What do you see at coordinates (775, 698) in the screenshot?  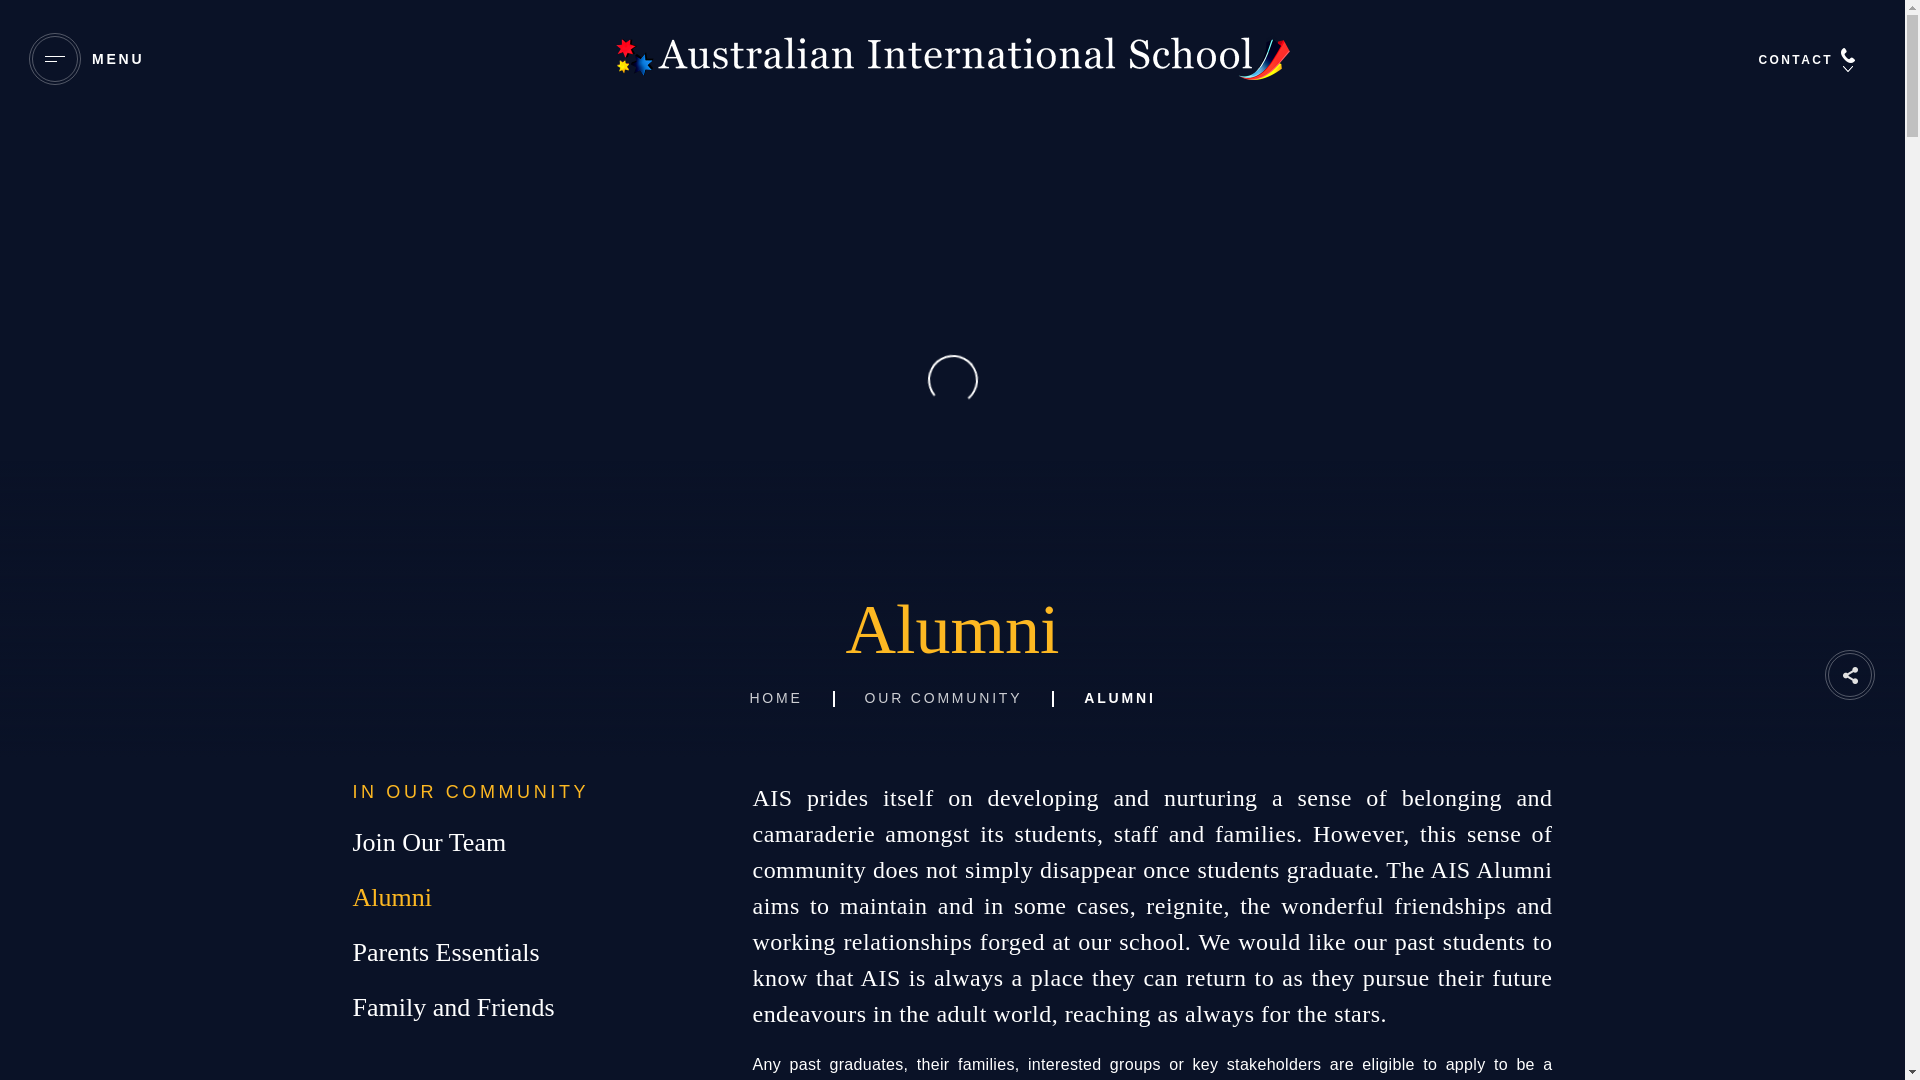 I see `Home` at bounding box center [775, 698].